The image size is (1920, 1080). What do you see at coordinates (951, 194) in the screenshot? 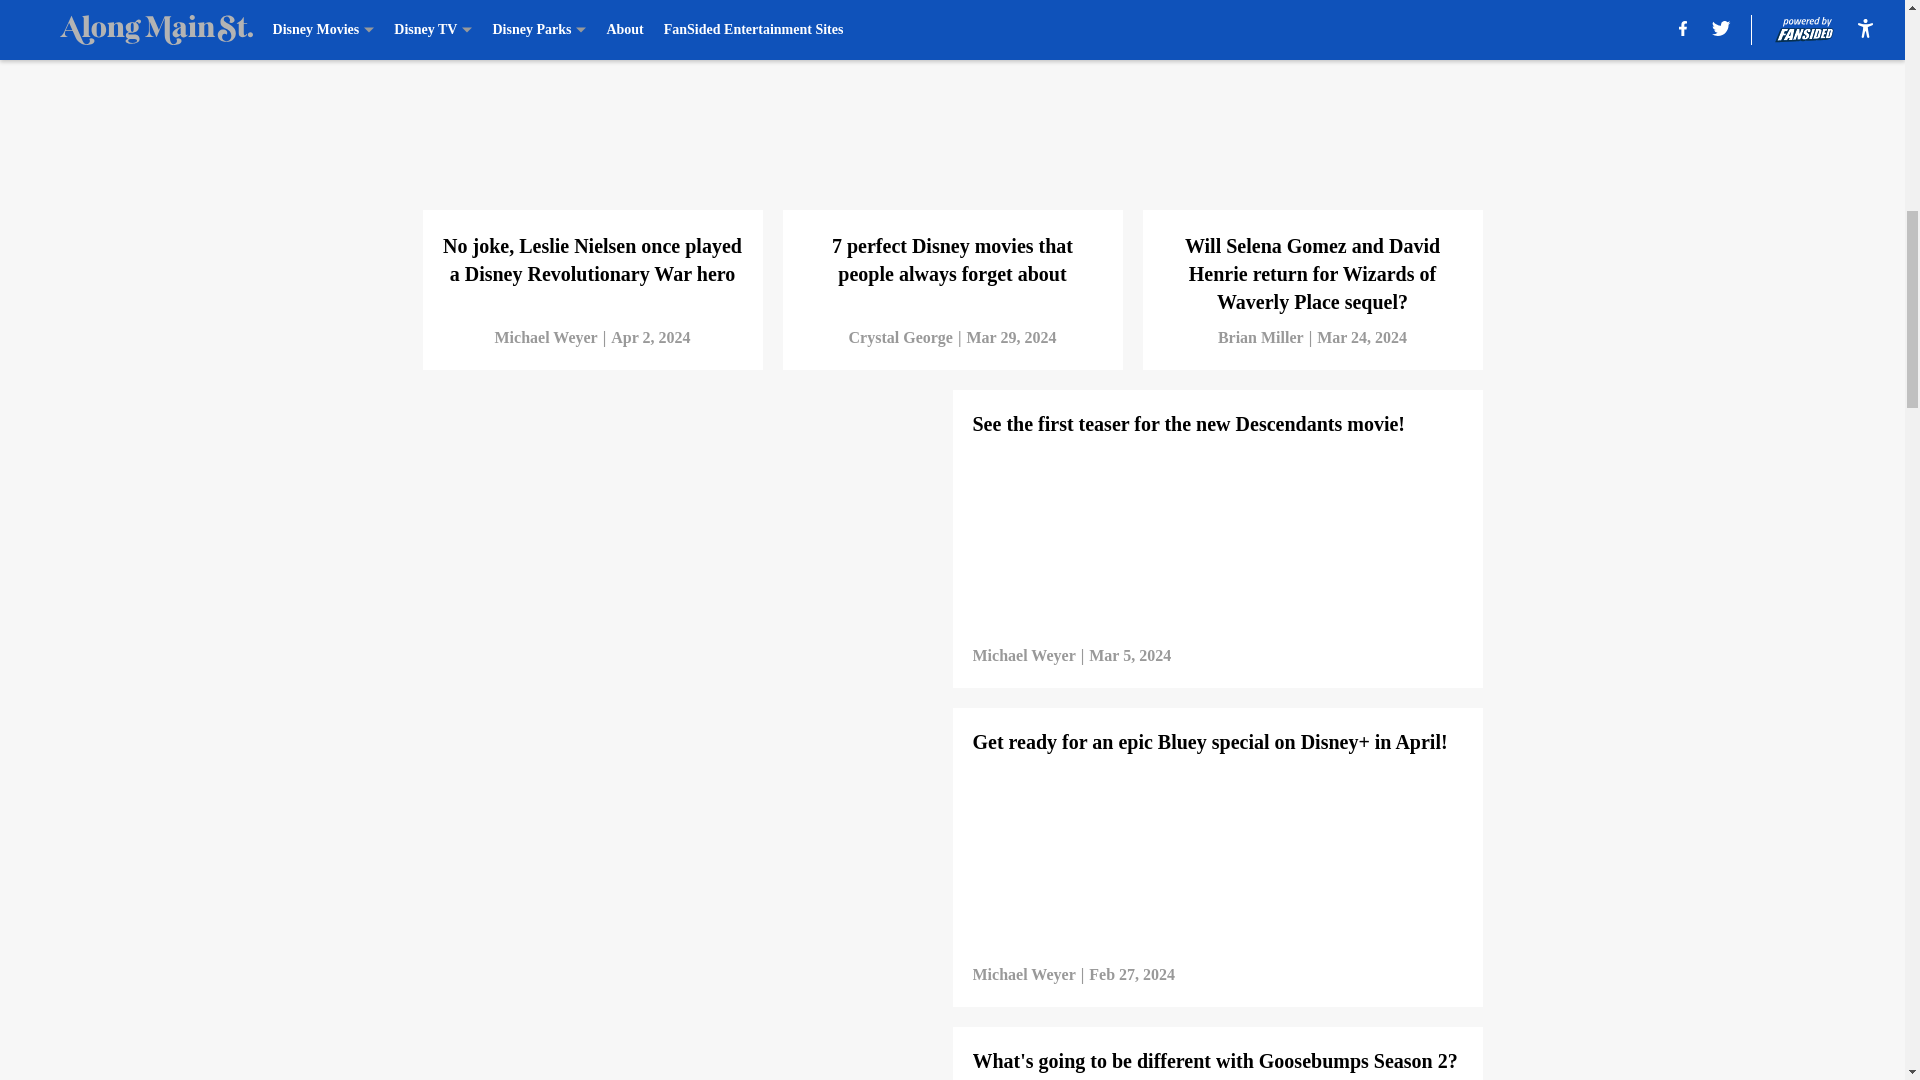
I see `7 perfect Disney movies that people always forget about` at bounding box center [951, 194].